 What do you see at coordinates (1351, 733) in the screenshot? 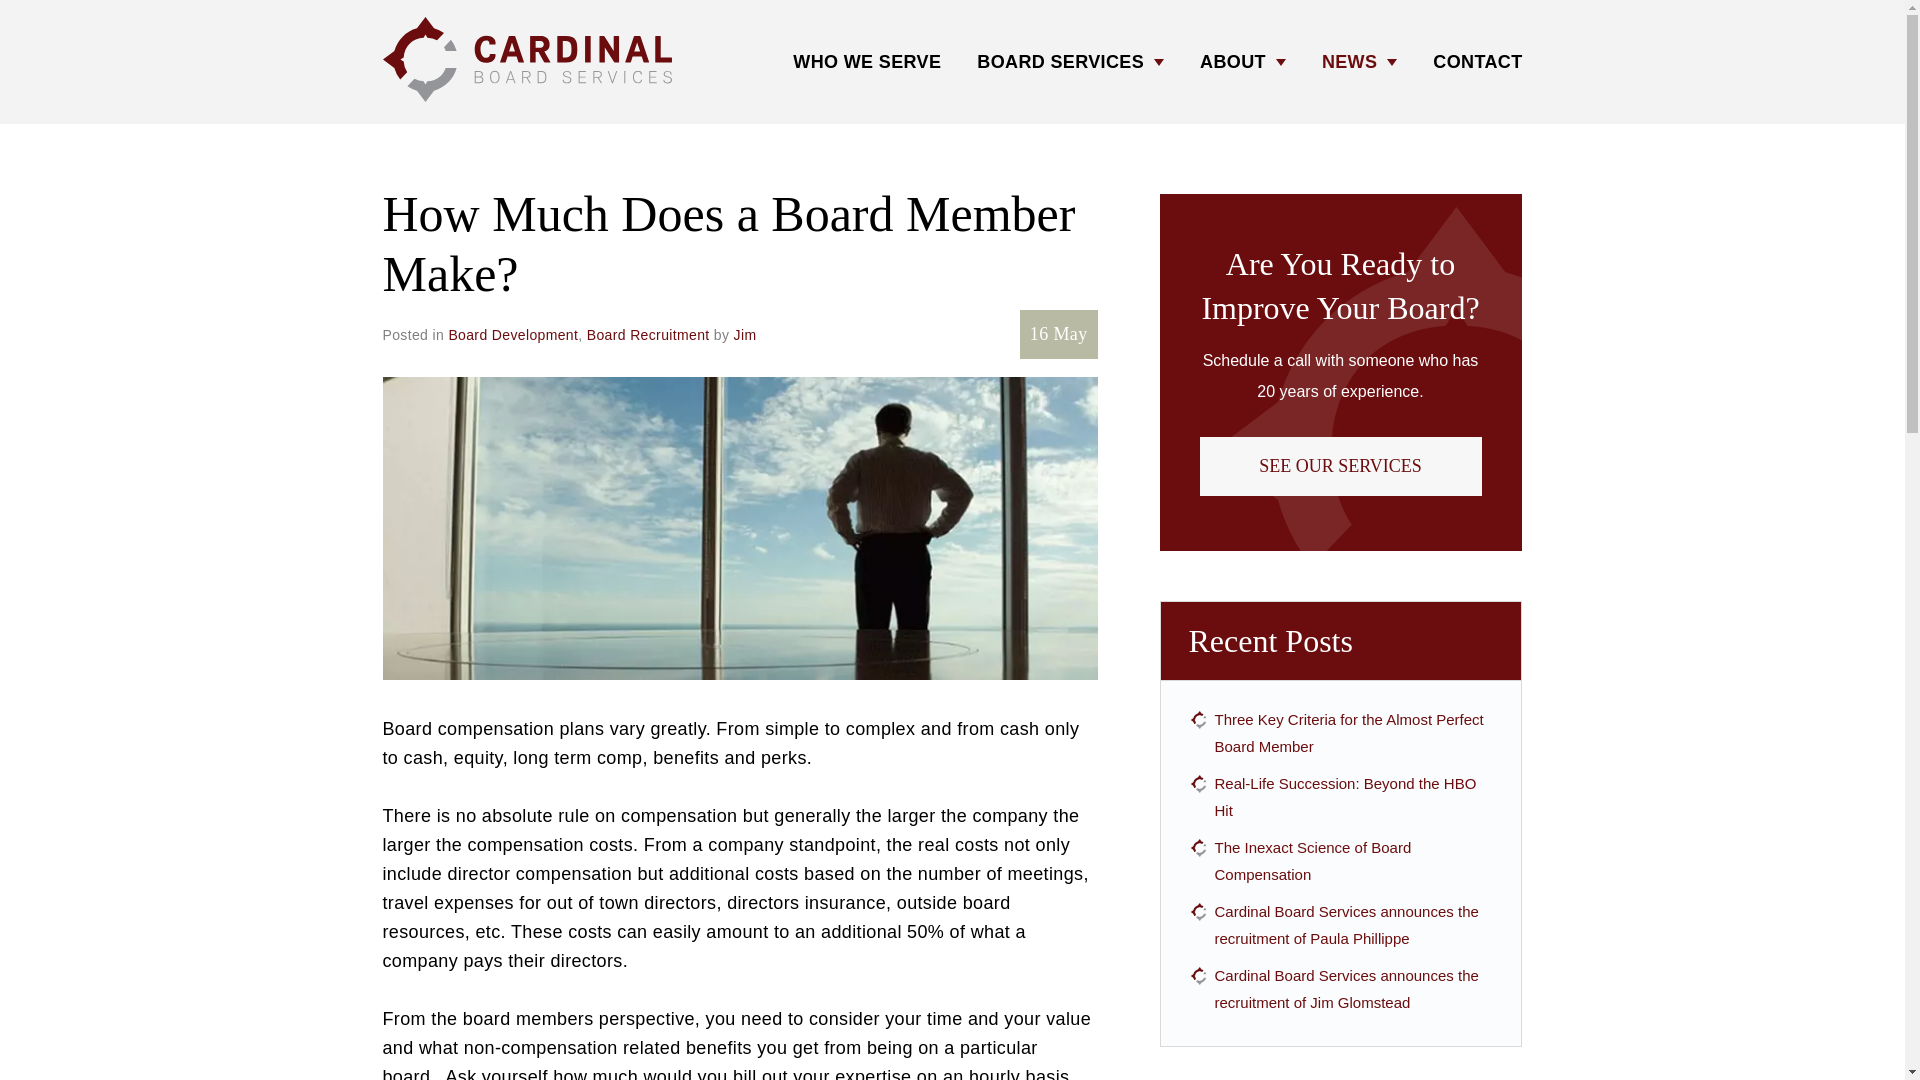
I see `Three Key Criteria for the Almost Perfect Board Member` at bounding box center [1351, 733].